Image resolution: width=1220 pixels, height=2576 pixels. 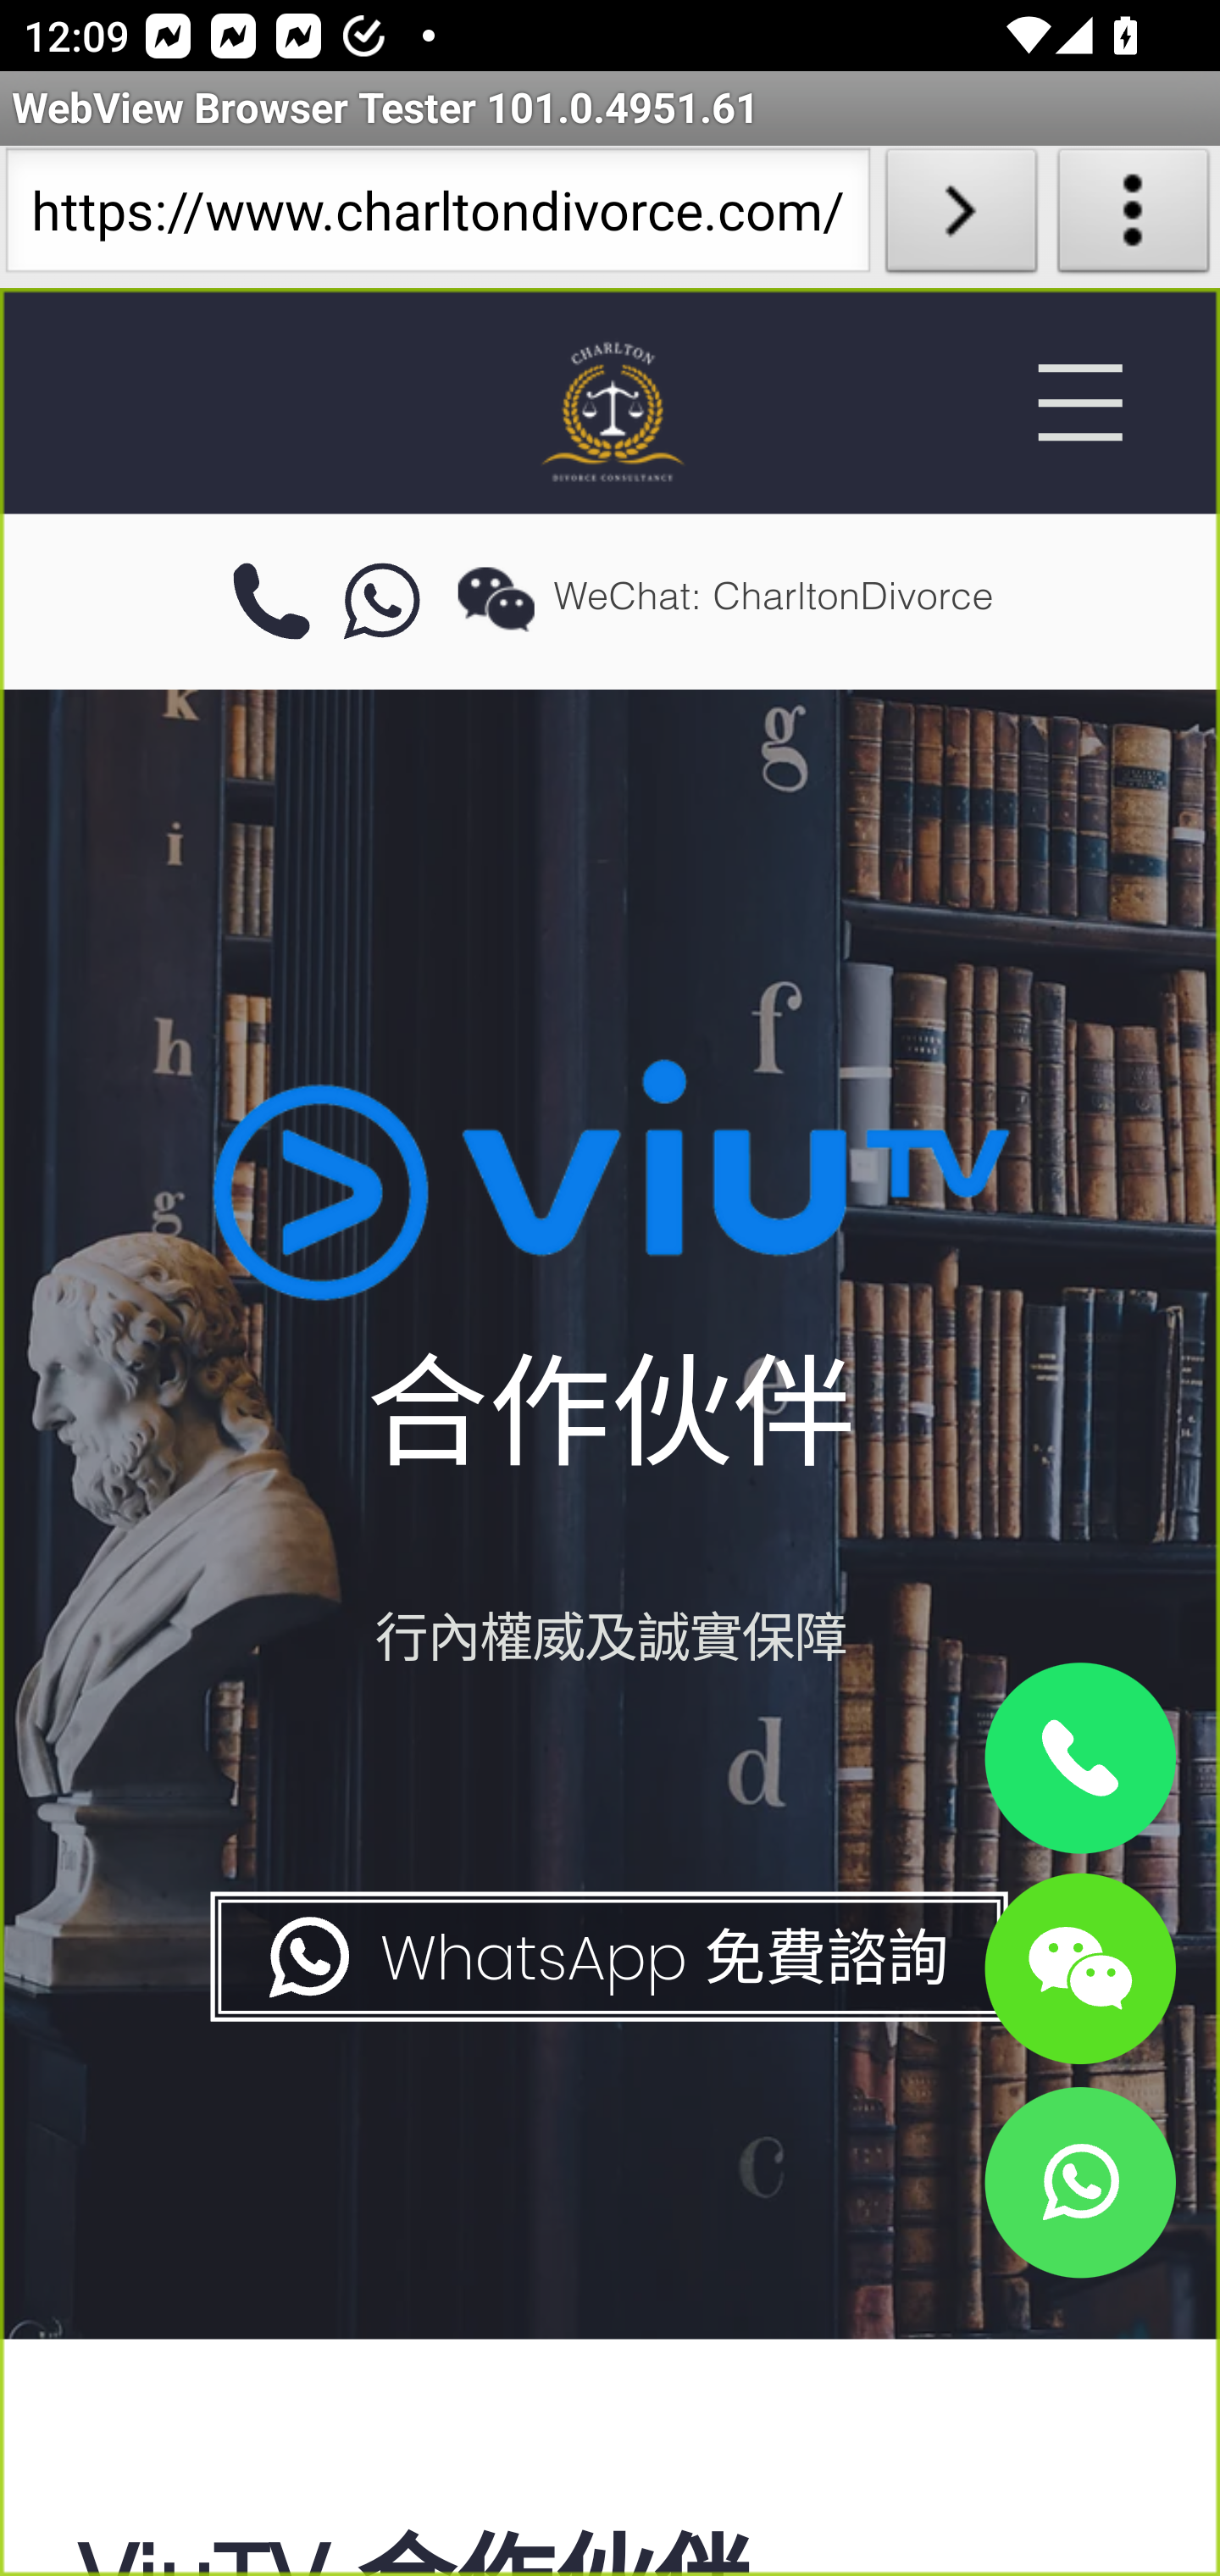 I want to click on Phone, so click(x=1079, y=1759).